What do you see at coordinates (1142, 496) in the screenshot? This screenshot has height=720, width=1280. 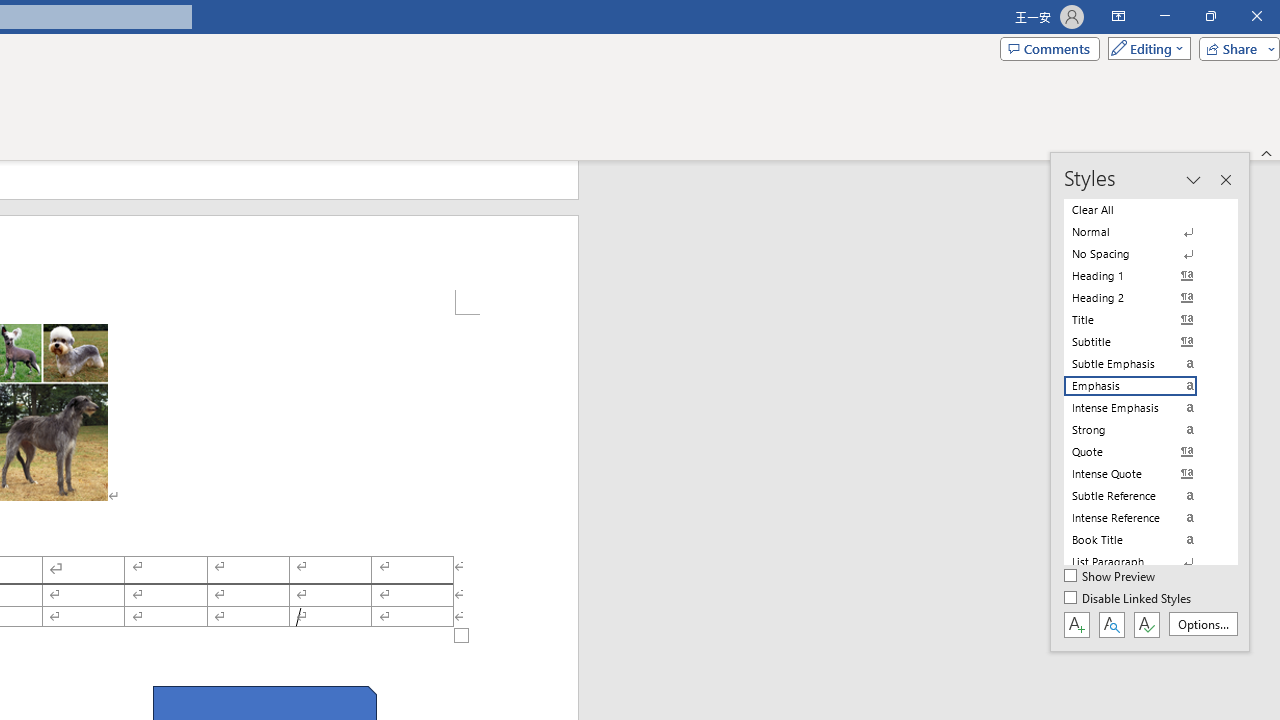 I see `Subtle Reference` at bounding box center [1142, 496].